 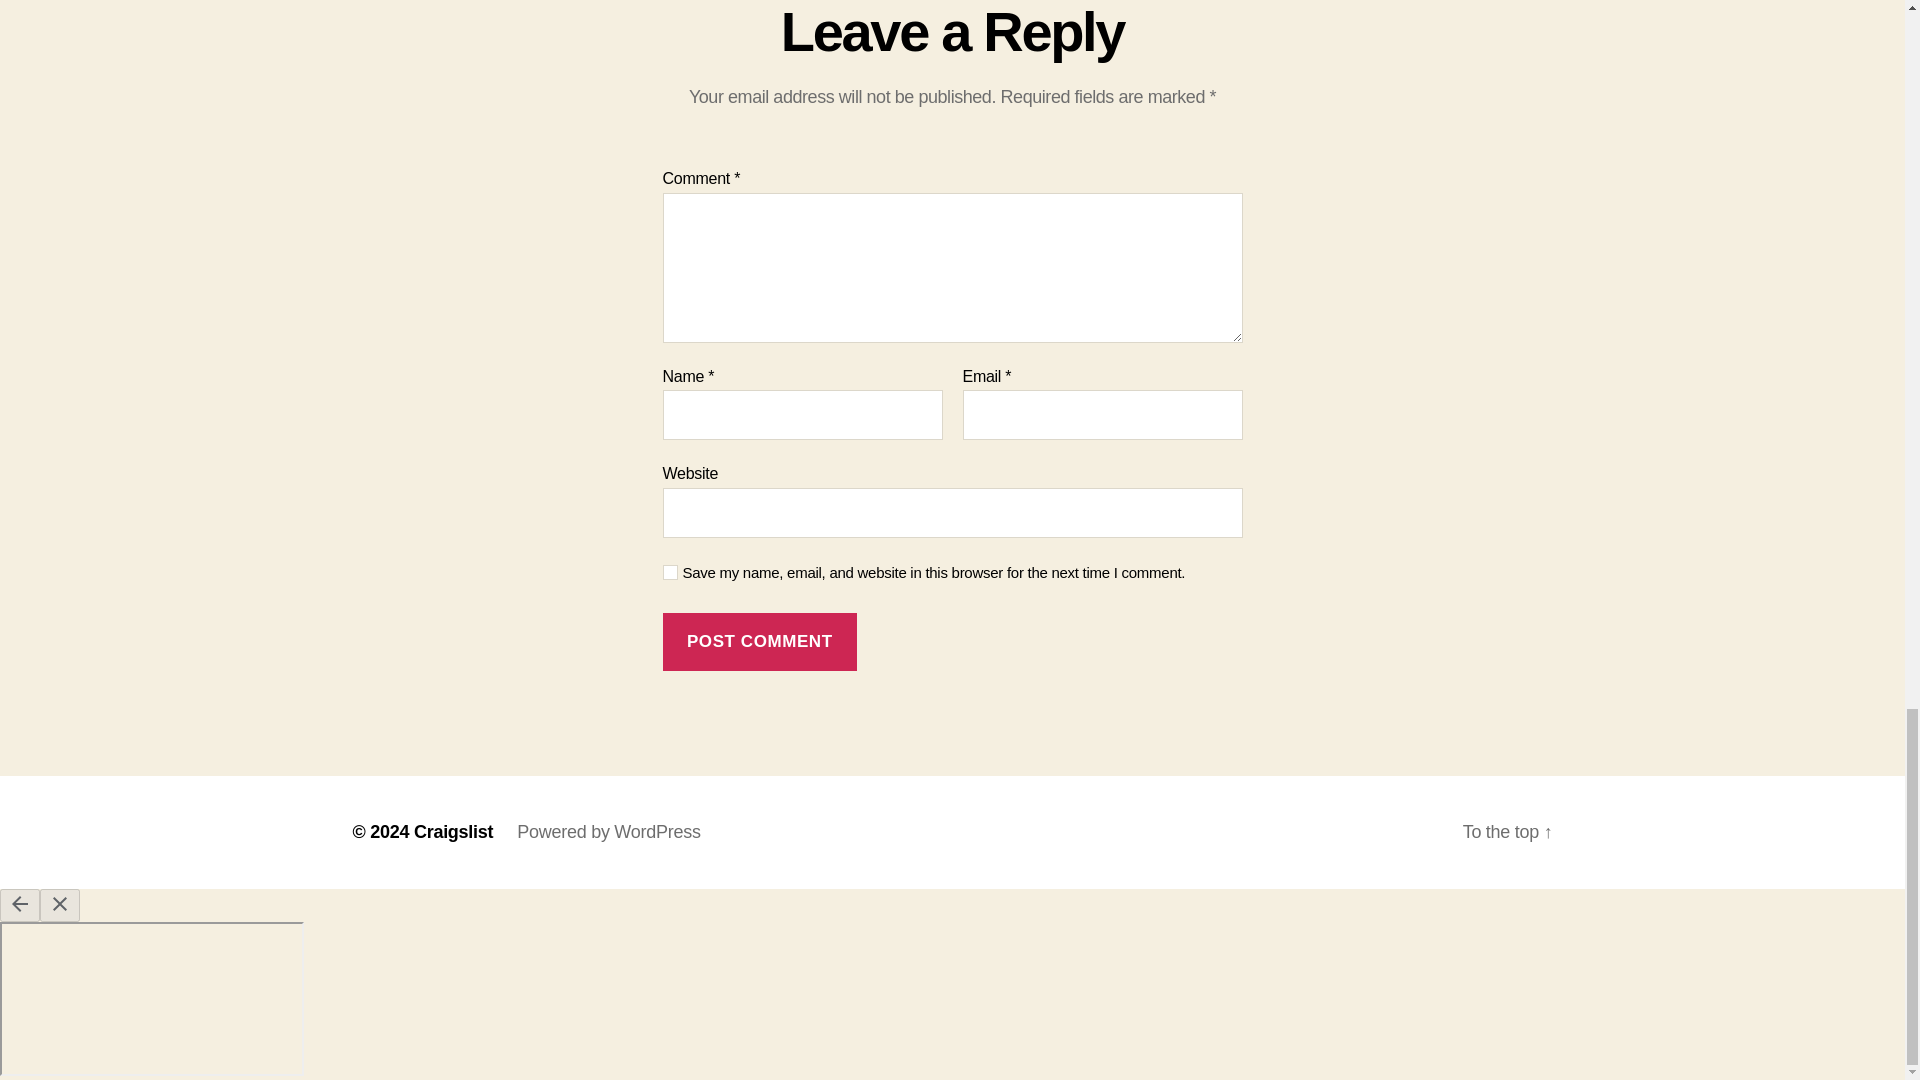 What do you see at coordinates (759, 642) in the screenshot?
I see `Post Comment` at bounding box center [759, 642].